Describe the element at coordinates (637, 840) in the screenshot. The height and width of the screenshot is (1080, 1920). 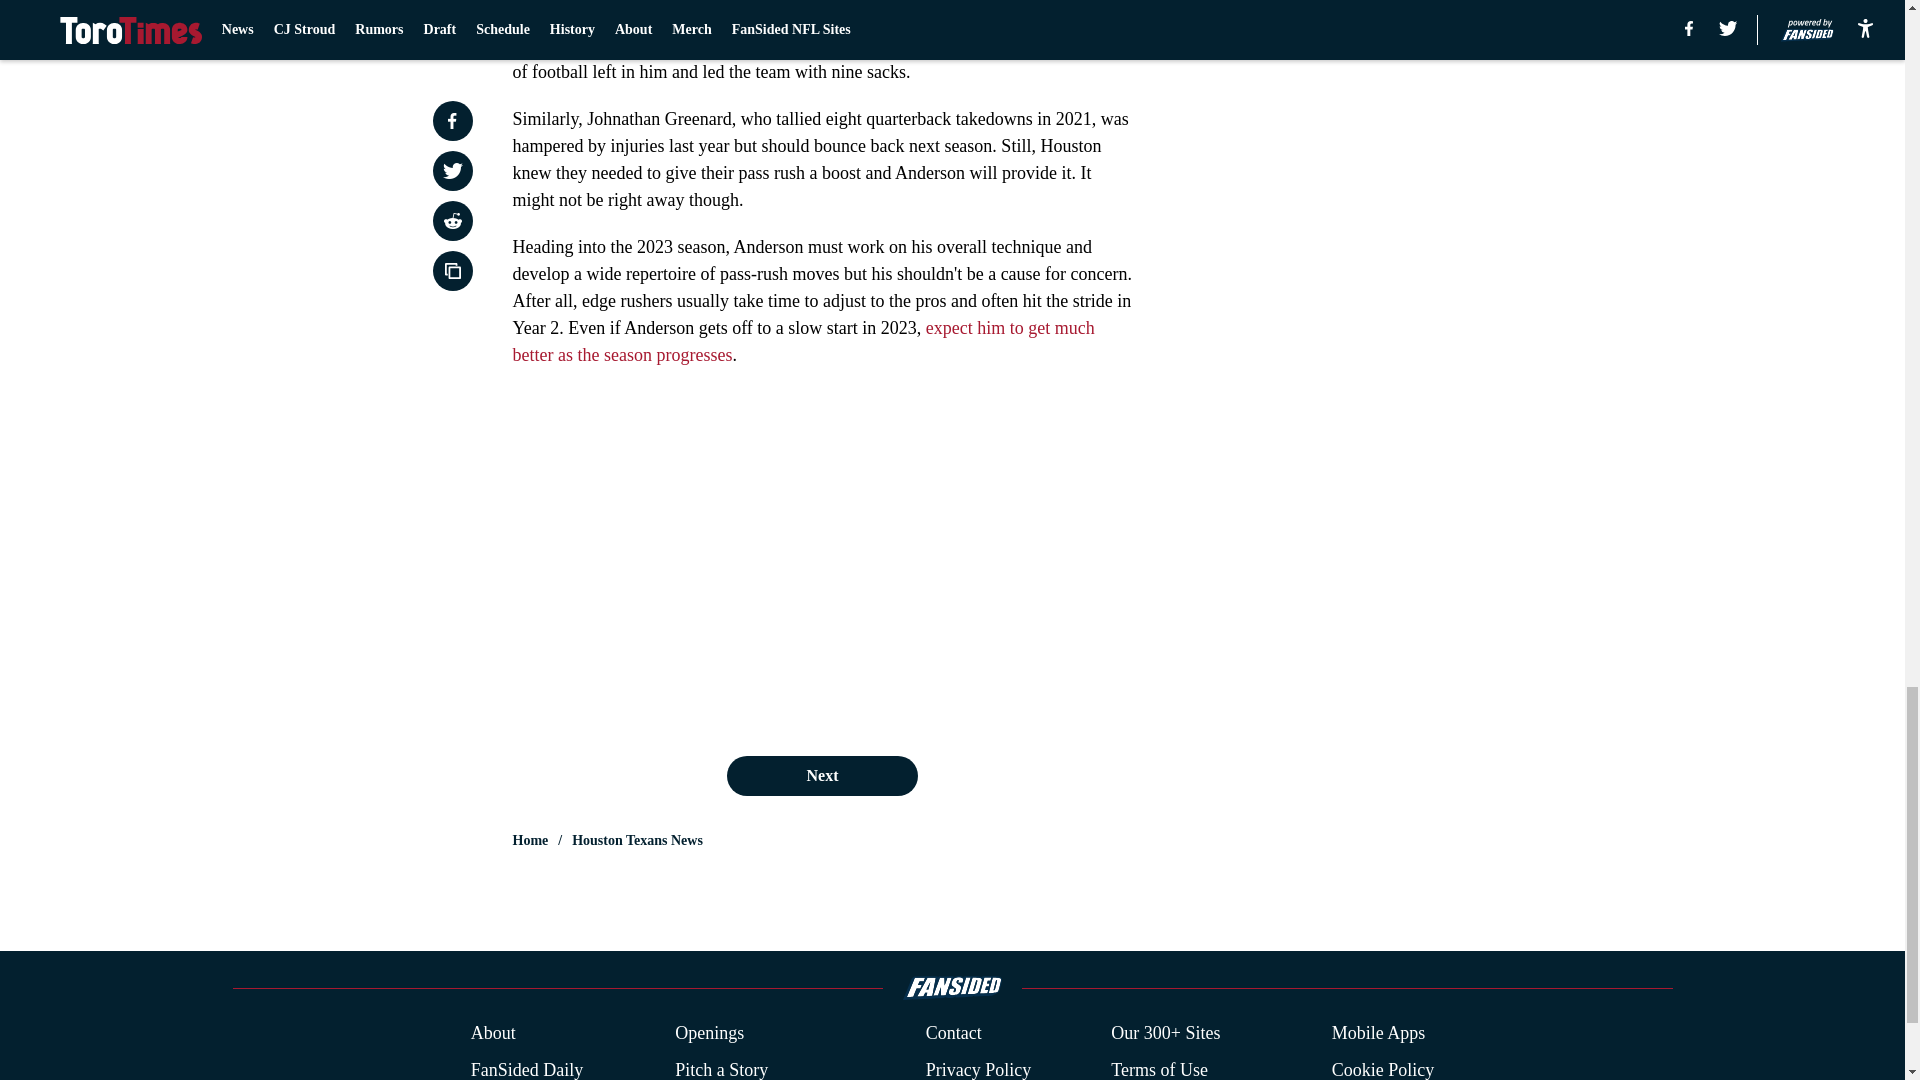
I see `Houston Texans News` at that location.